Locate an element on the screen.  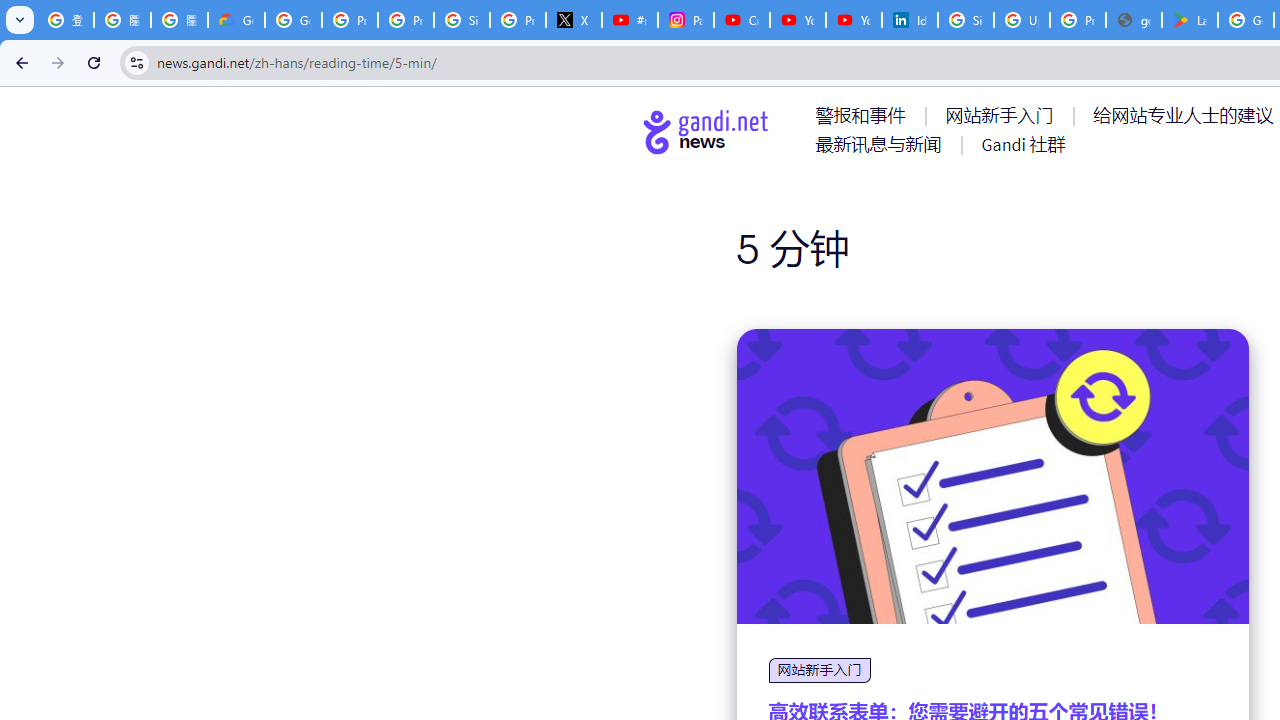
Back is located at coordinates (19, 62).